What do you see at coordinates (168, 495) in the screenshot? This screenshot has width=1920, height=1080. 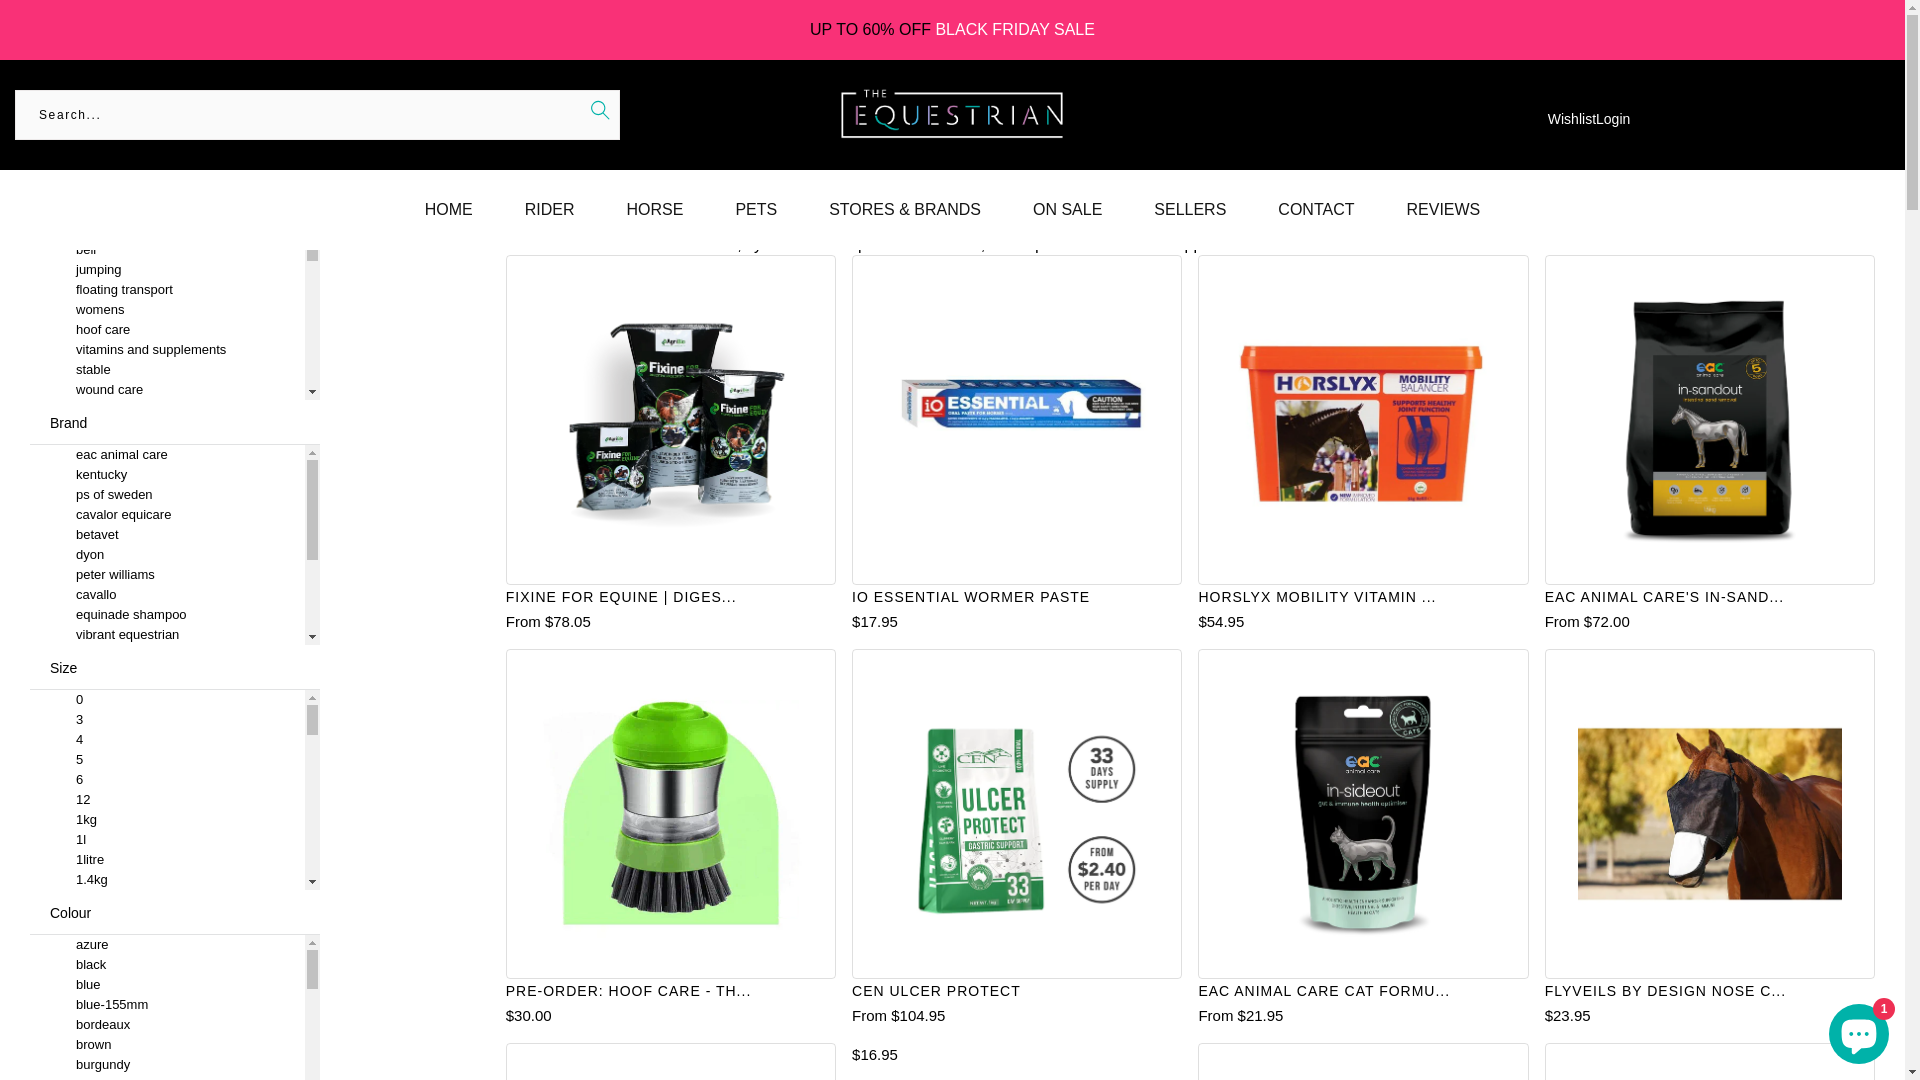 I see `ps of sweden` at bounding box center [168, 495].